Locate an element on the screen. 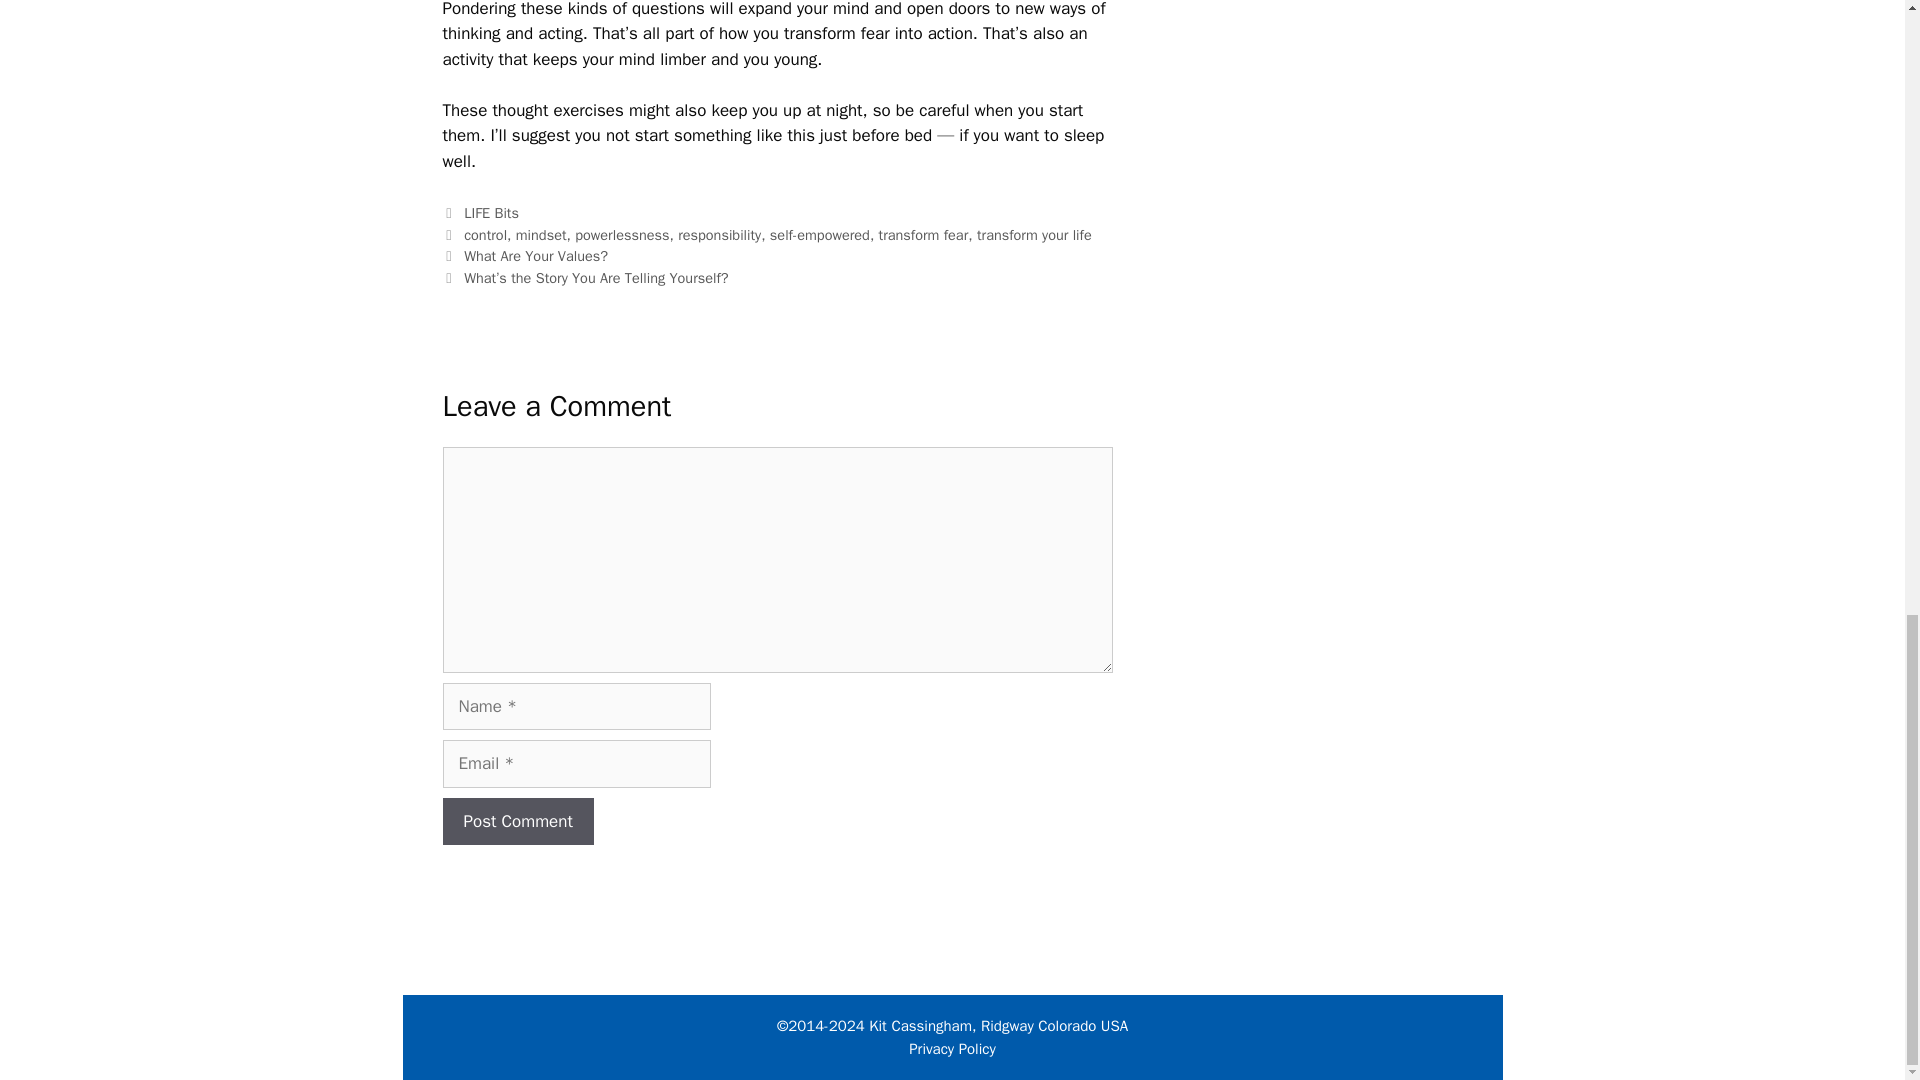 The height and width of the screenshot is (1080, 1920). self-empowered is located at coordinates (819, 234).